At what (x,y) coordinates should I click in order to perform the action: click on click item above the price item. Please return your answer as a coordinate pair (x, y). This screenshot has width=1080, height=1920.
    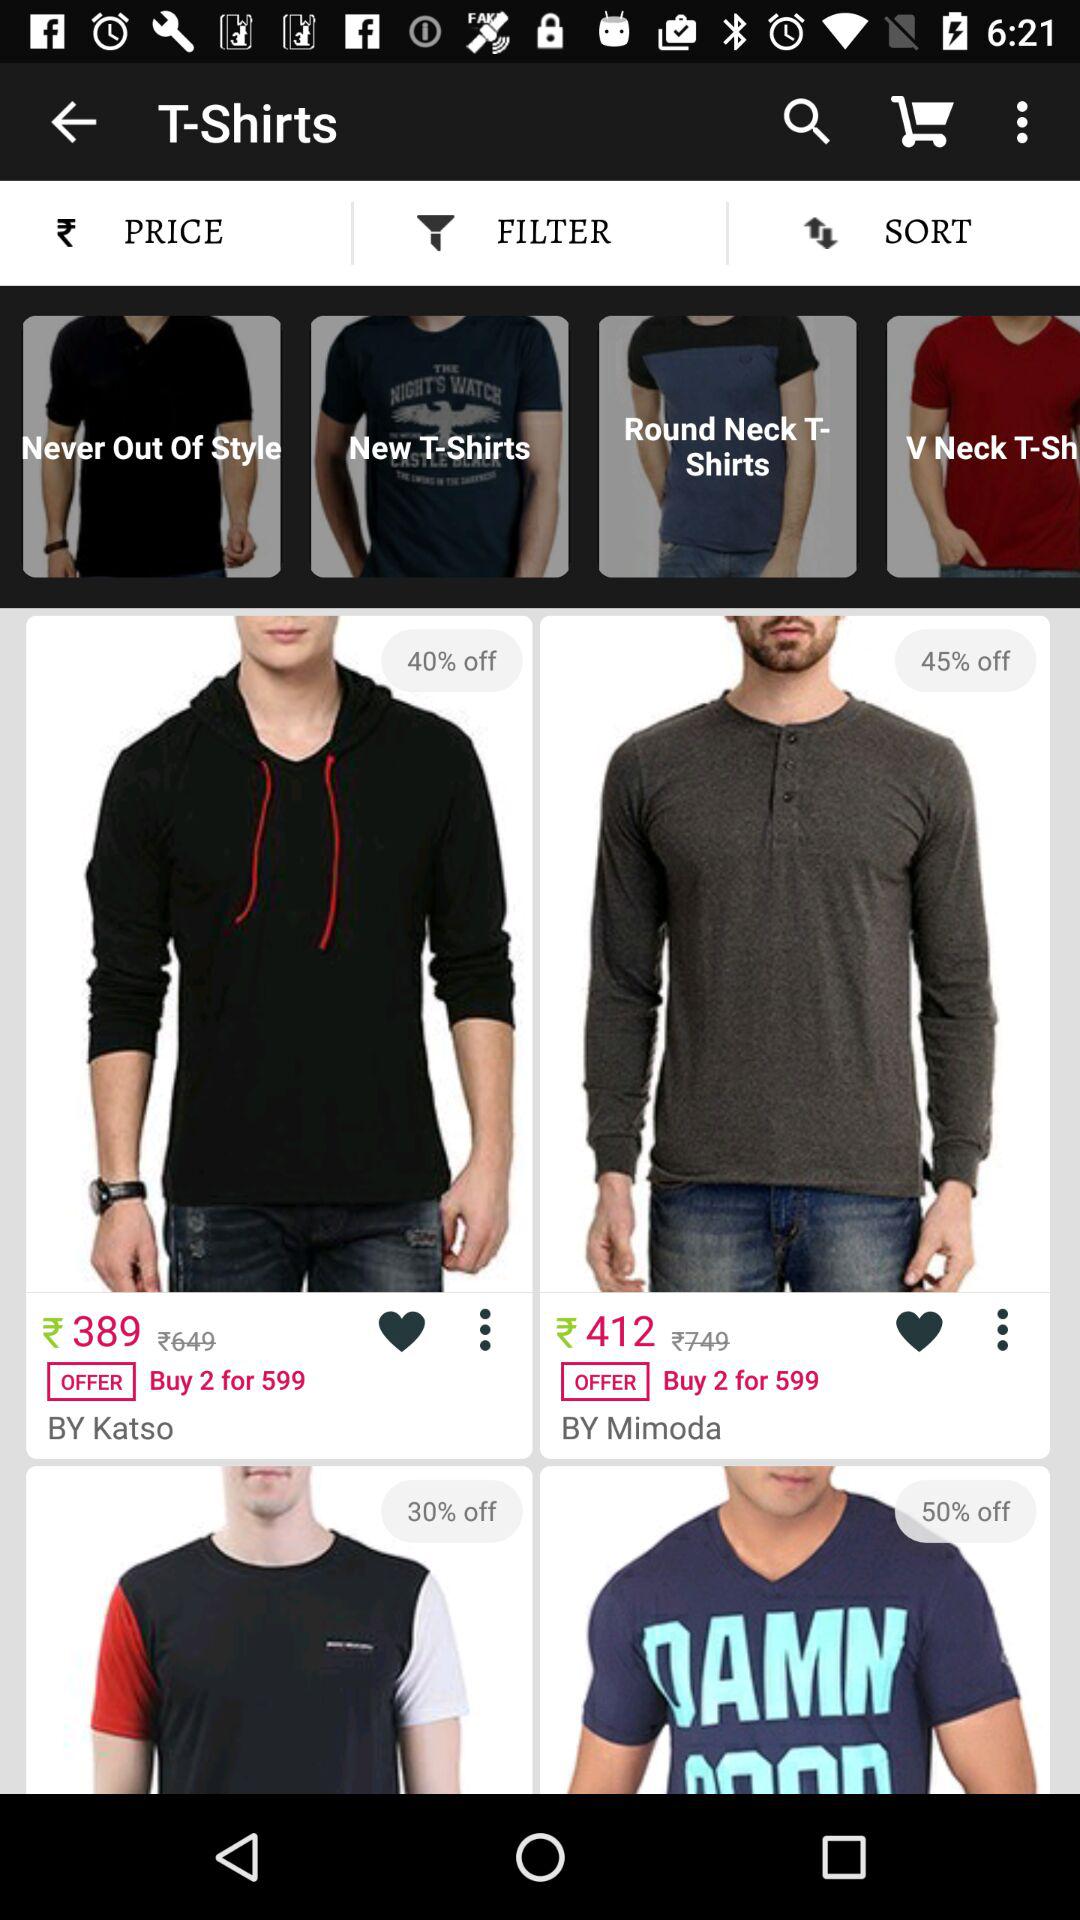
    Looking at the image, I should click on (73, 121).